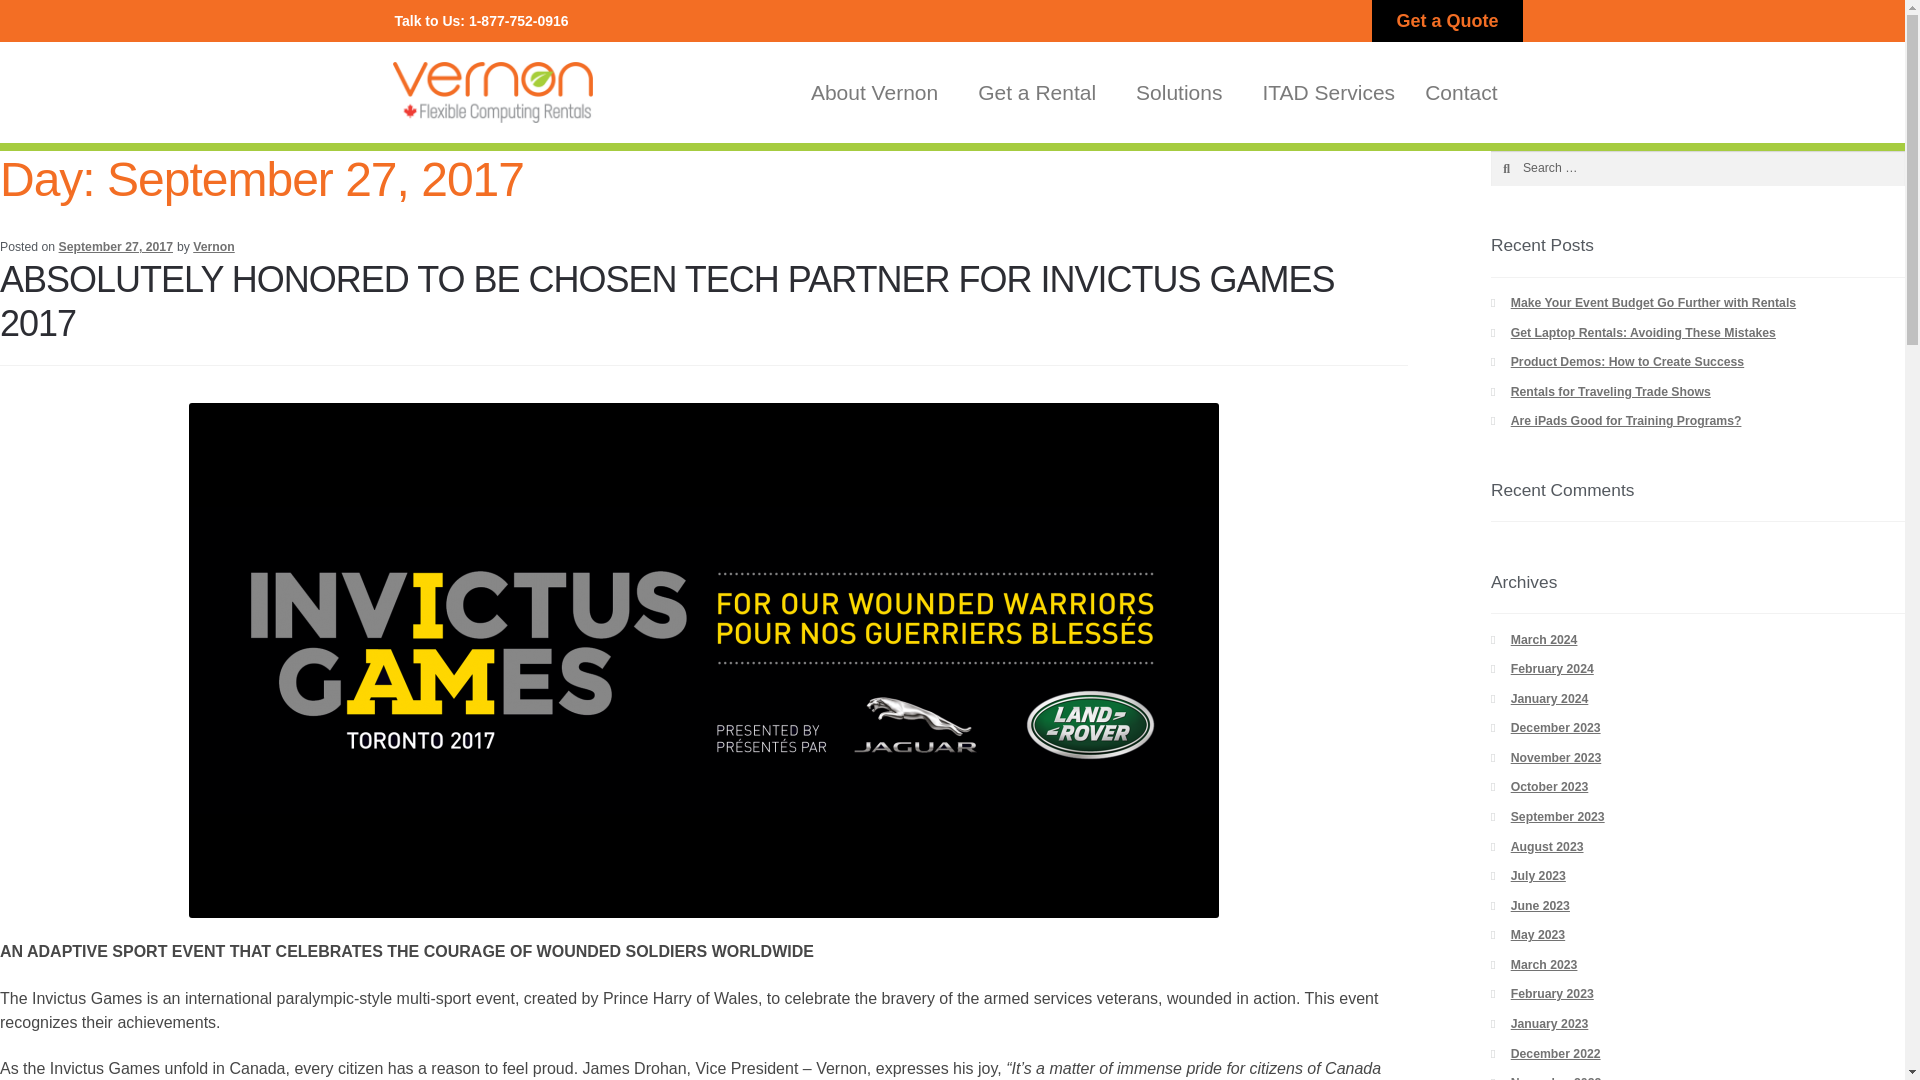  I want to click on Get a Quote, so click(1447, 21).